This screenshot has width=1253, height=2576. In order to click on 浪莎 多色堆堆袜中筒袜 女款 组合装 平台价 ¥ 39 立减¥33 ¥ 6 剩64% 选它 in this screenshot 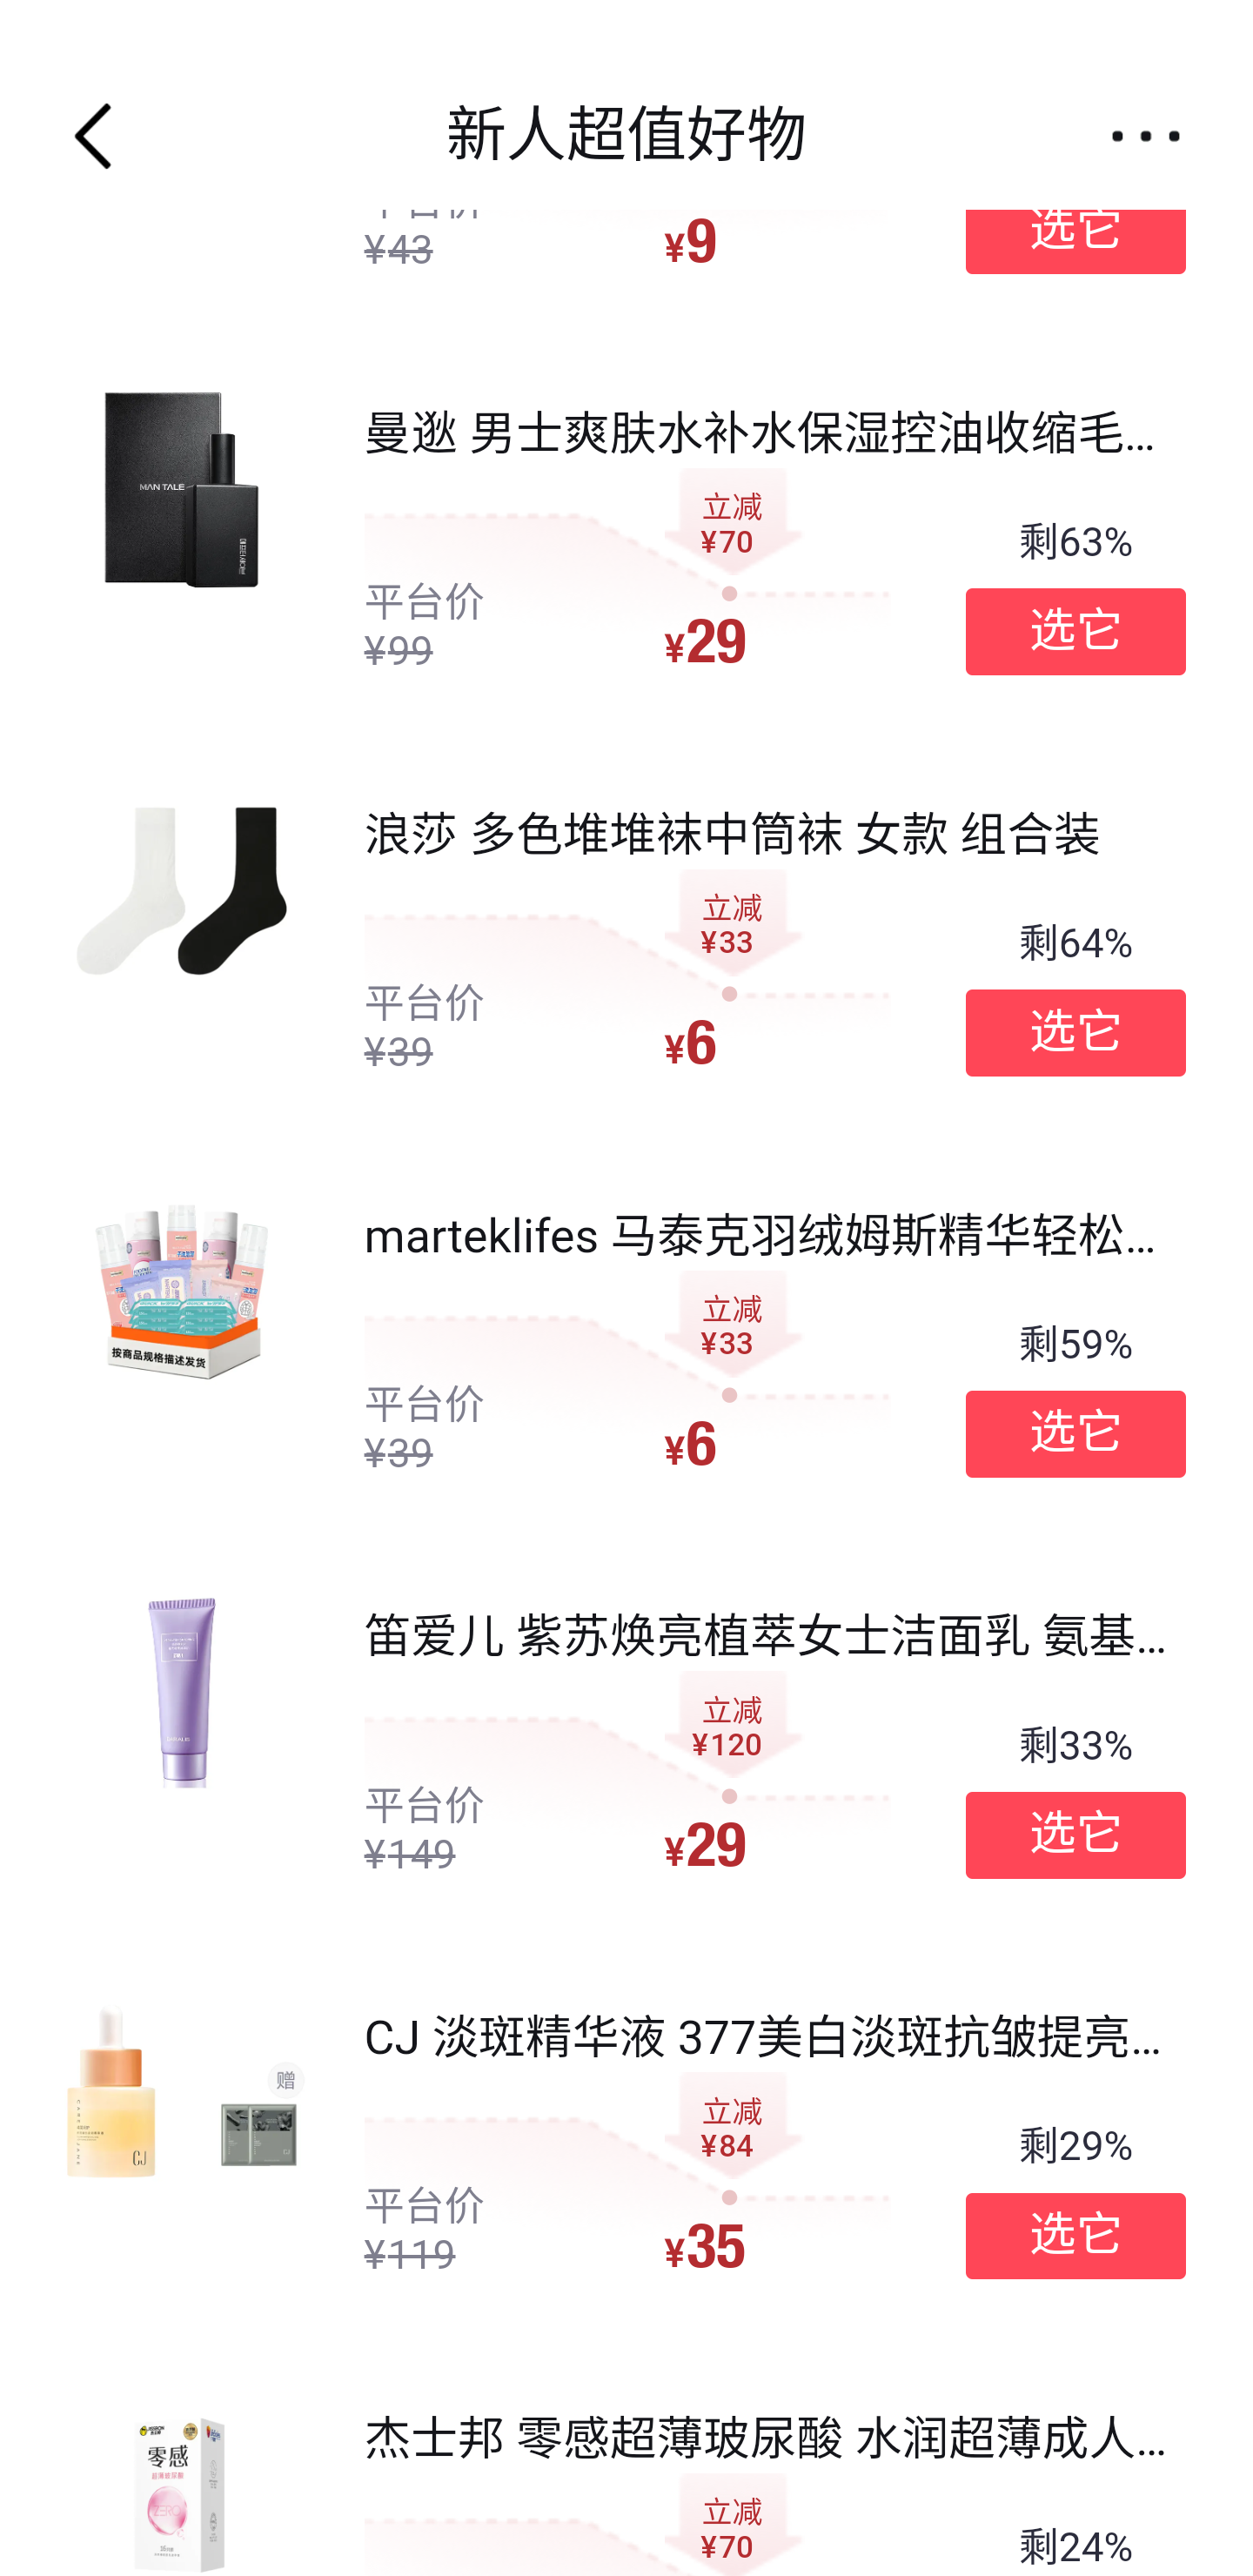, I will do `click(626, 943)`.